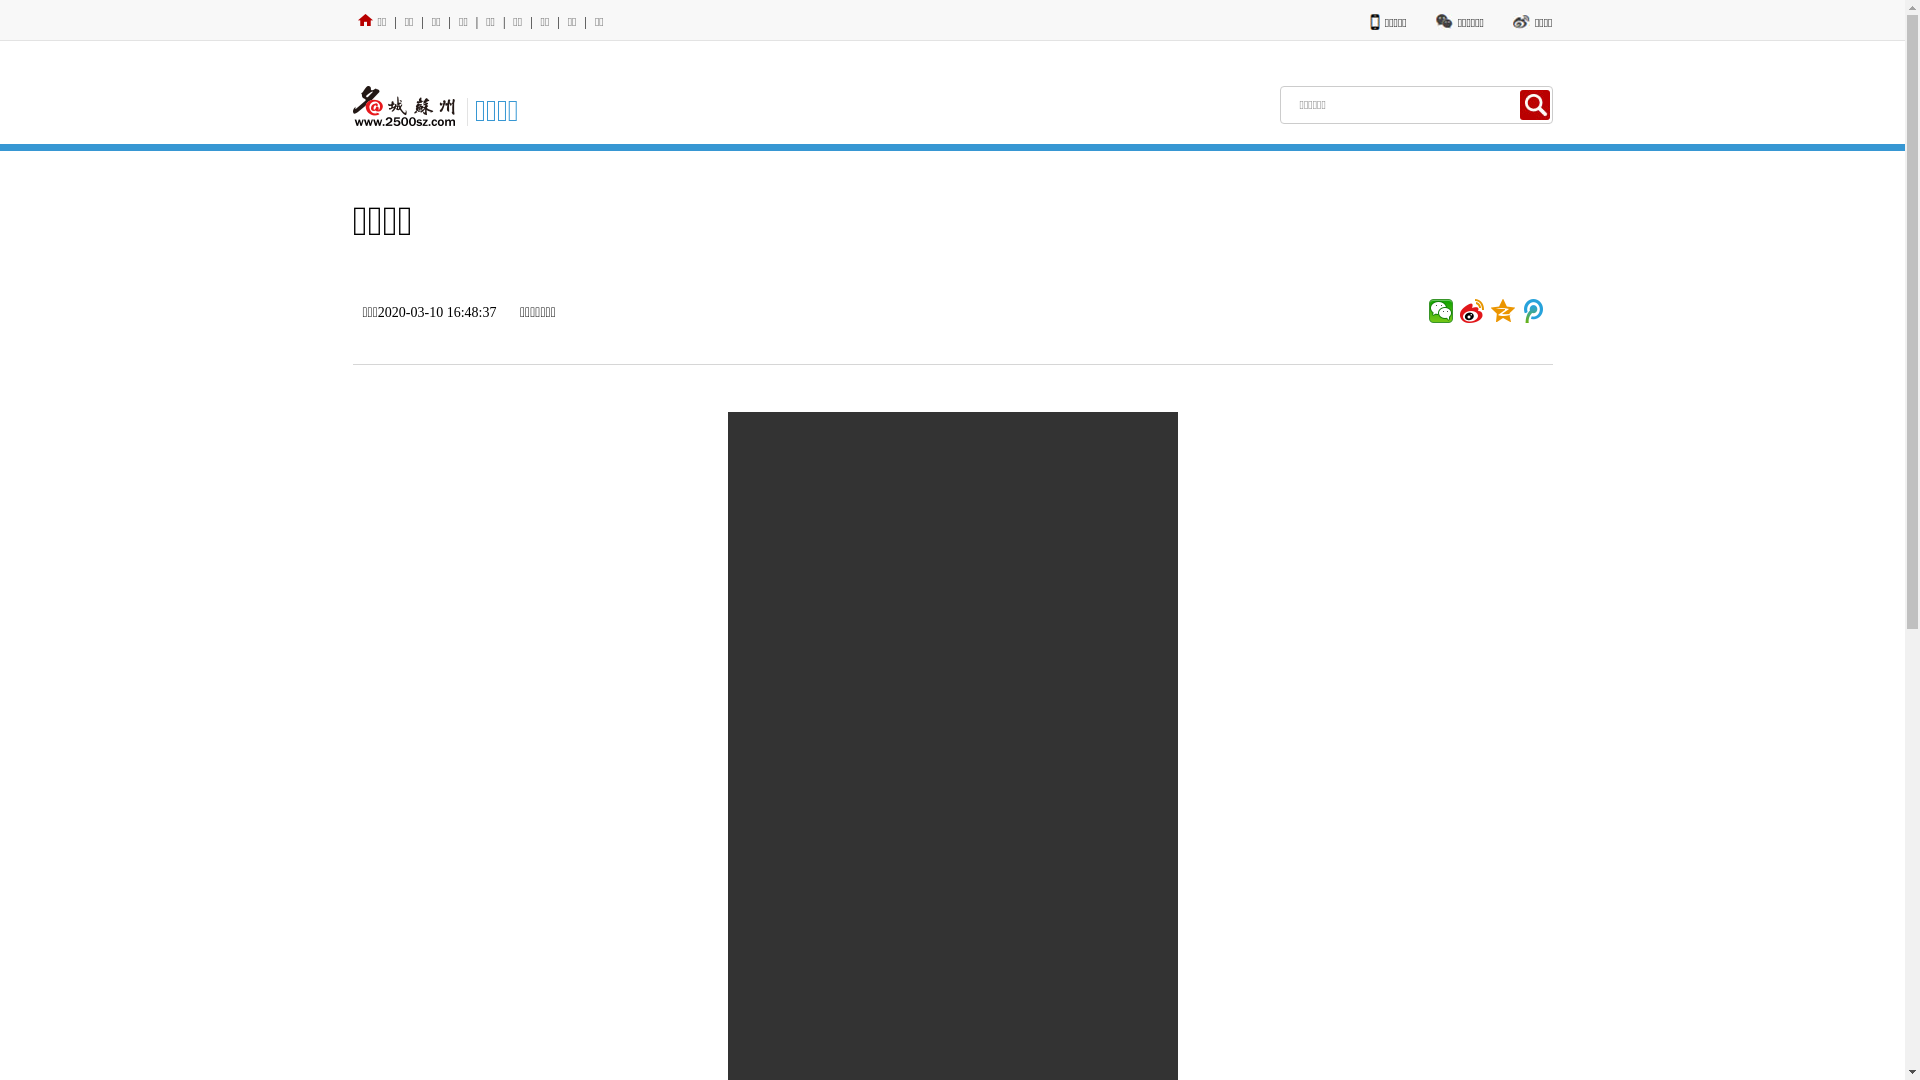 The height and width of the screenshot is (1080, 1920). What do you see at coordinates (1535, 105) in the screenshot?
I see ` ` at bounding box center [1535, 105].